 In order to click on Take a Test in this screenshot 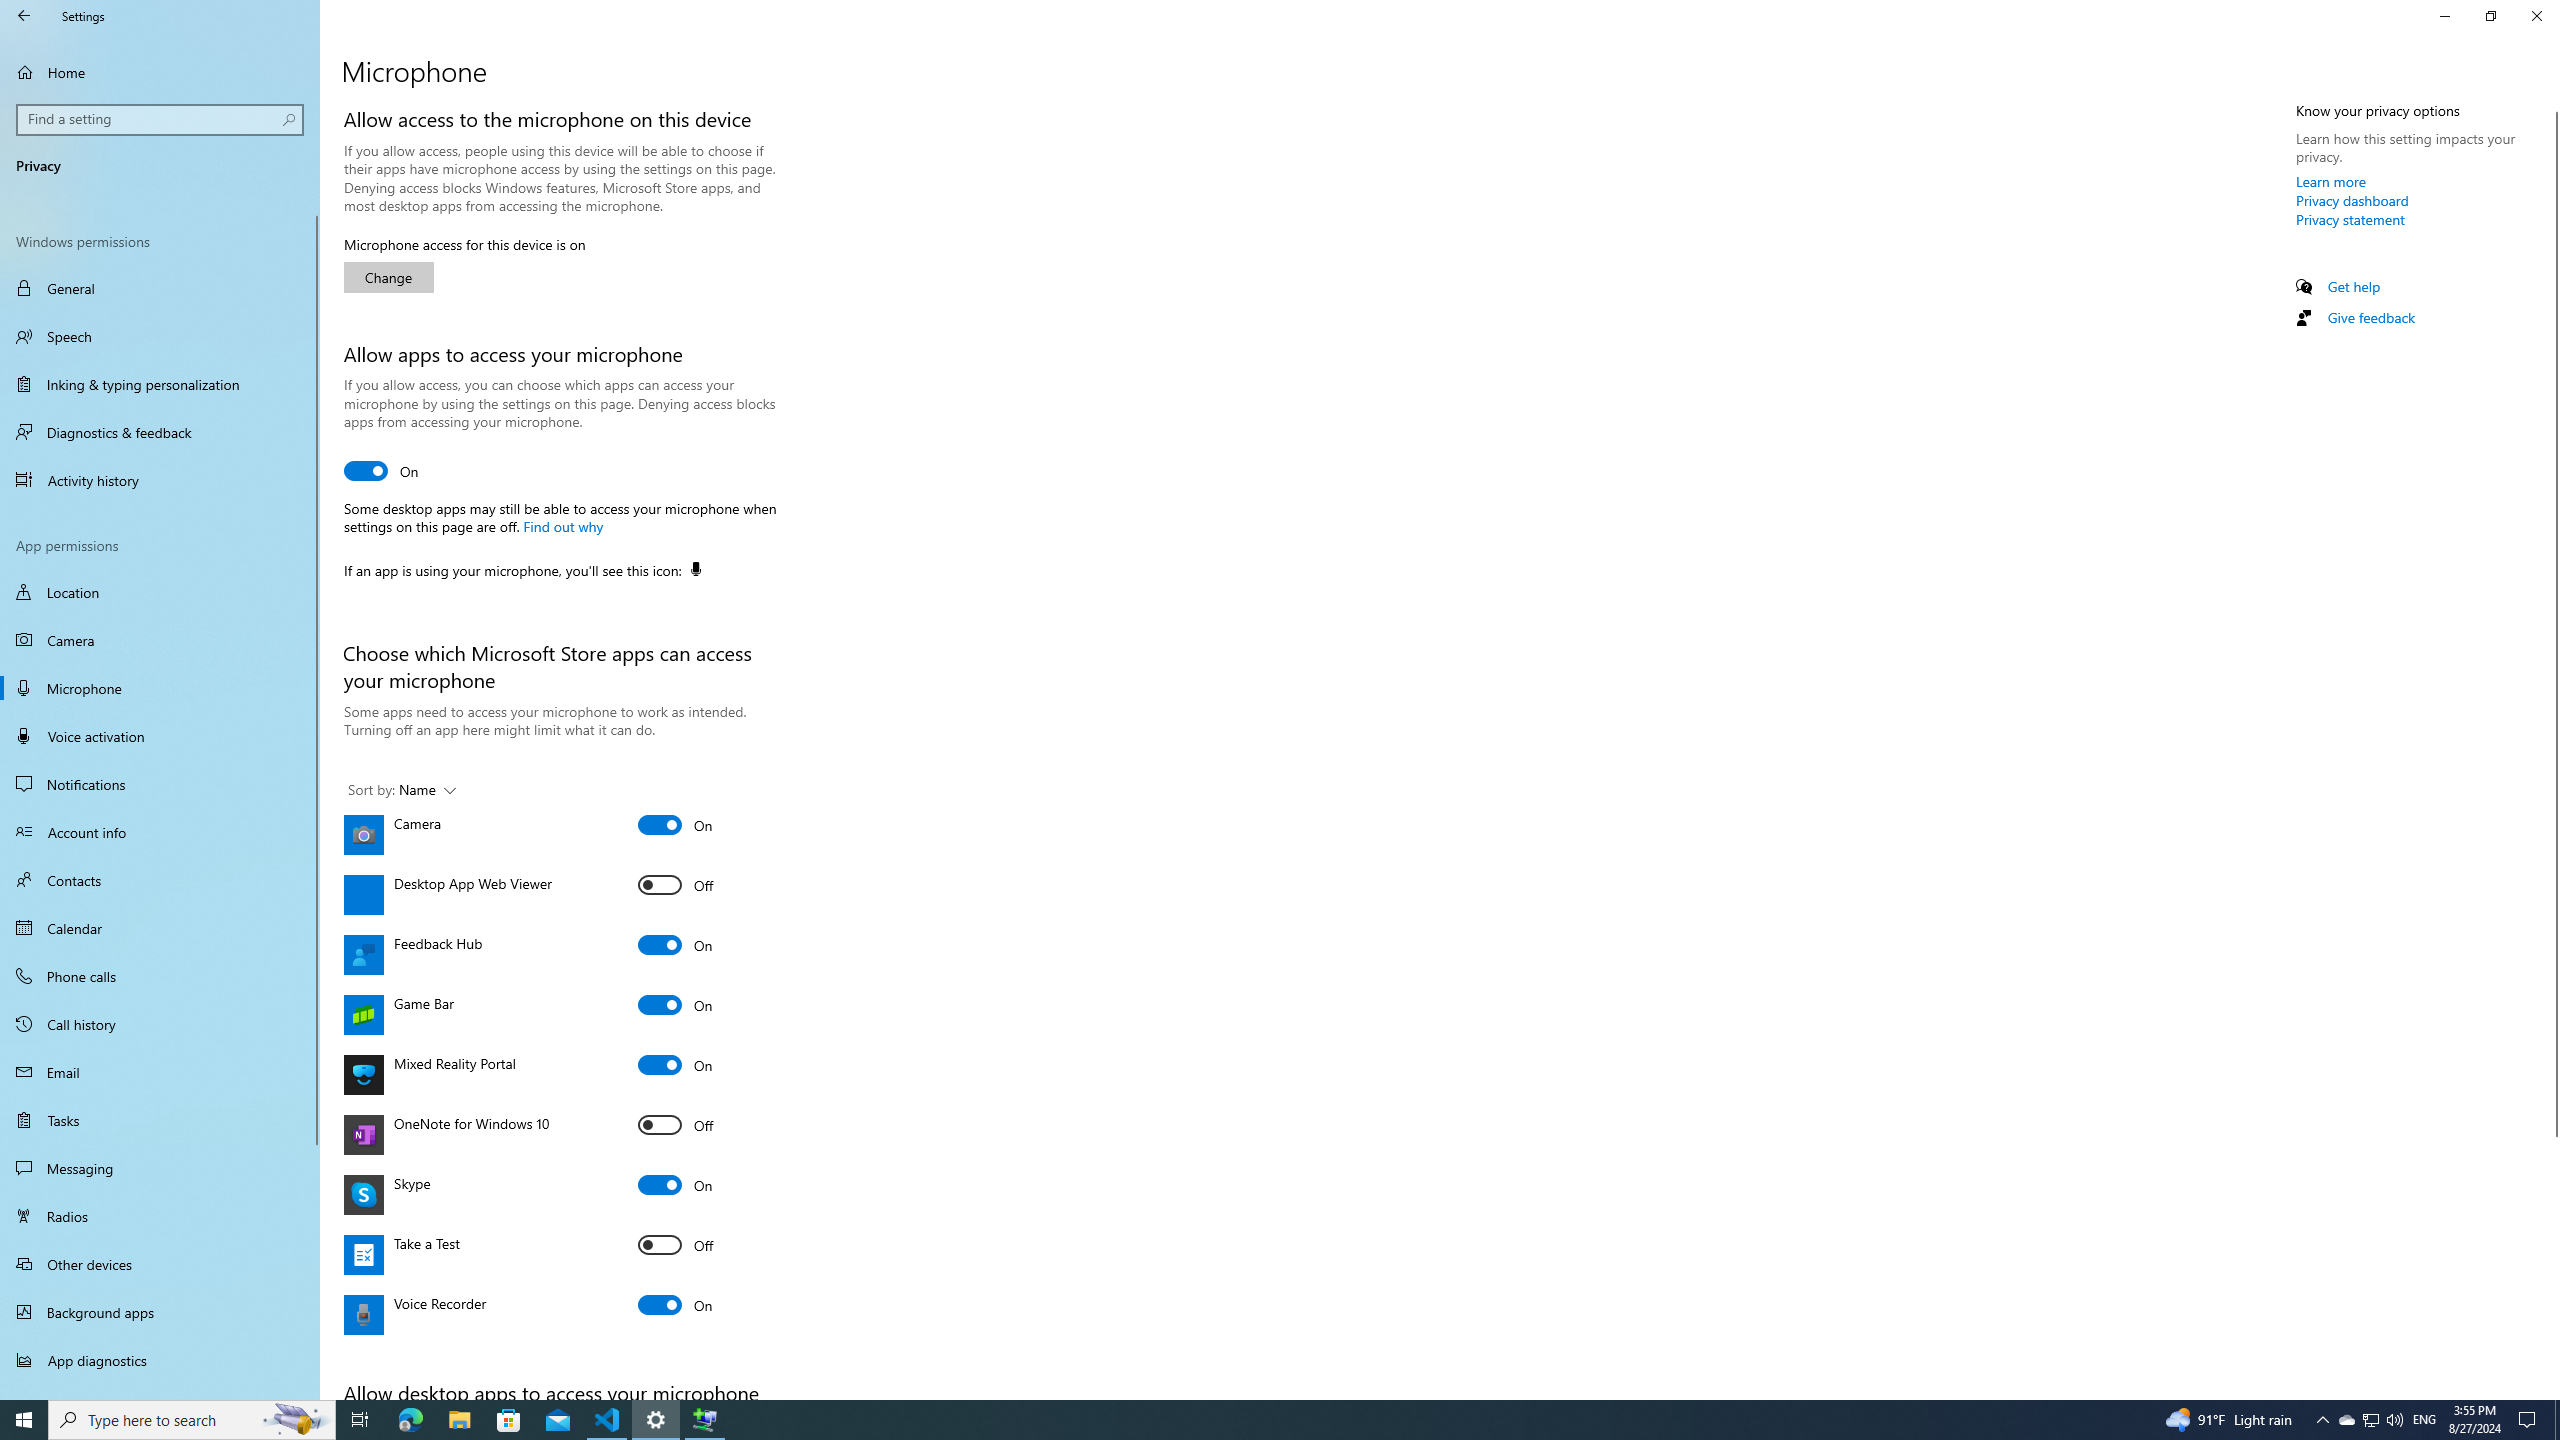, I will do `click(676, 1244)`.